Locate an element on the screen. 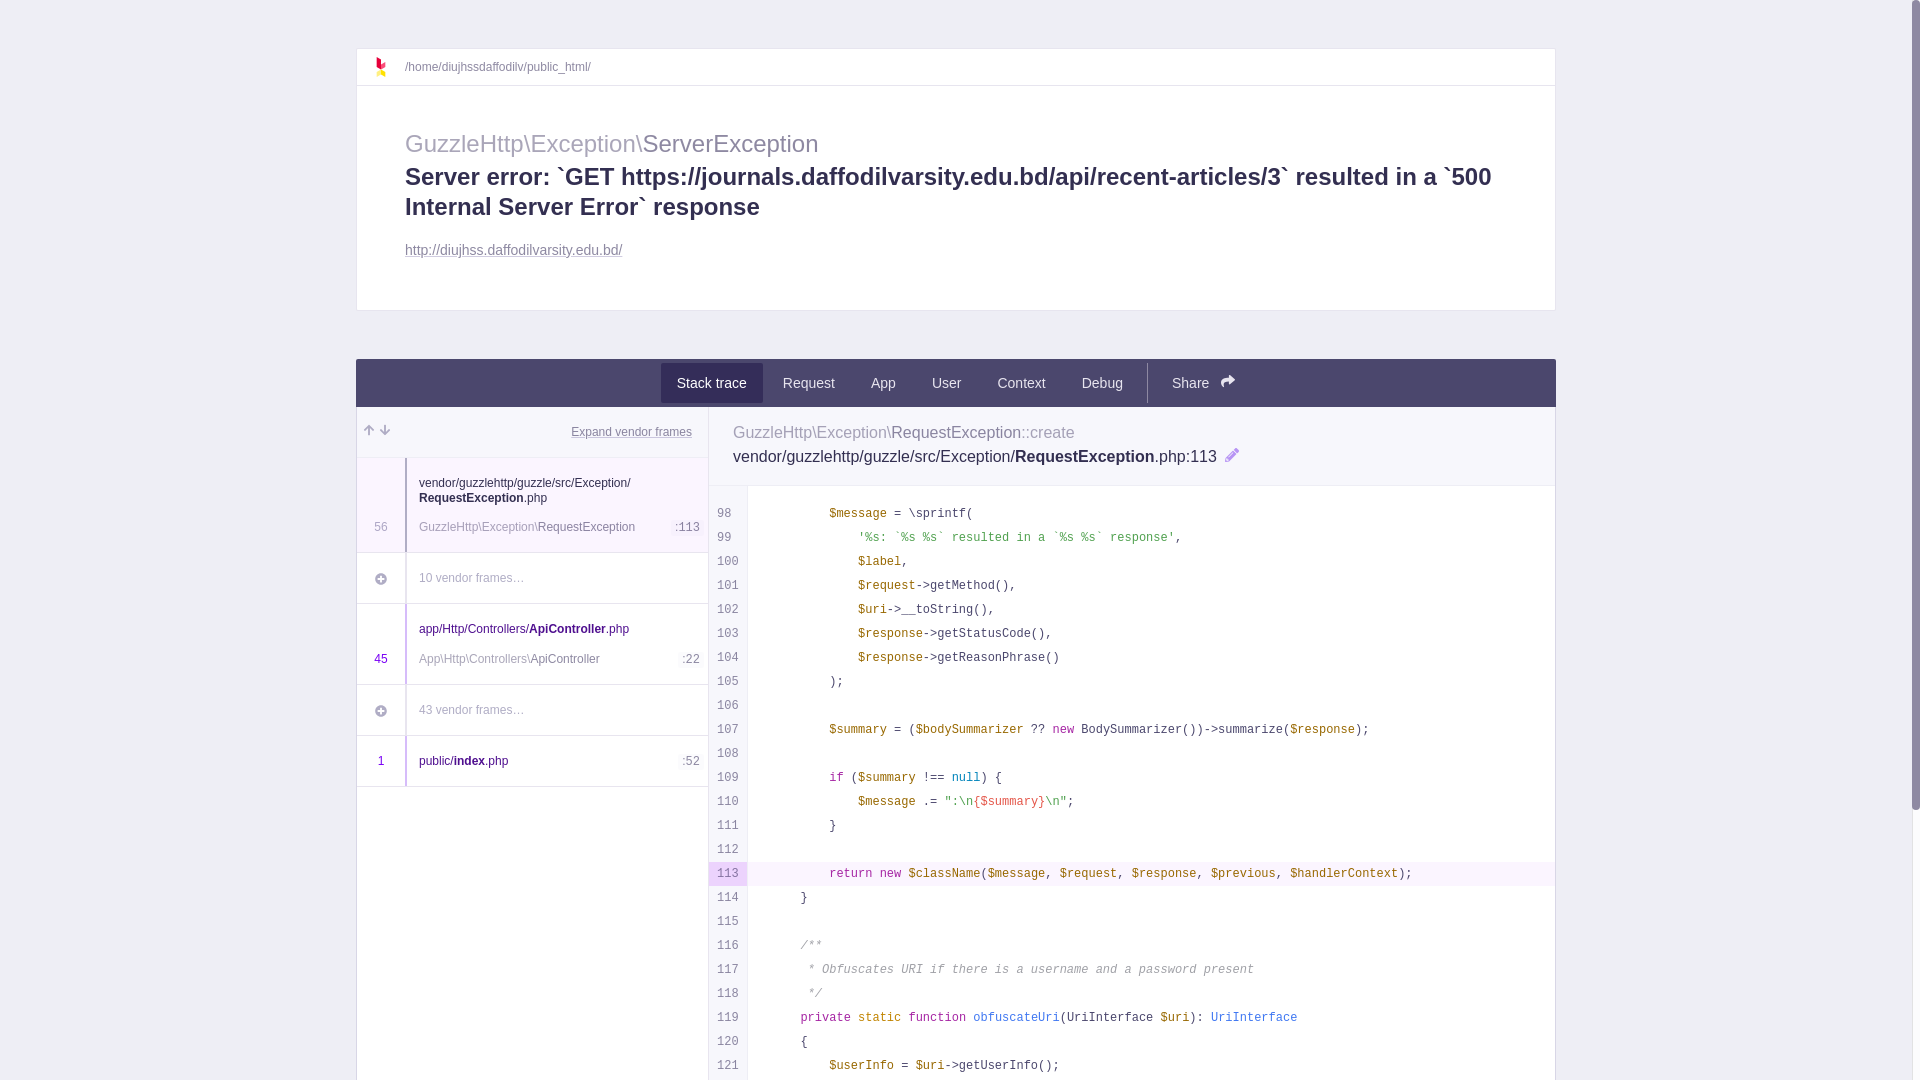 The image size is (1920, 1080). Share is located at coordinates (1204, 383).